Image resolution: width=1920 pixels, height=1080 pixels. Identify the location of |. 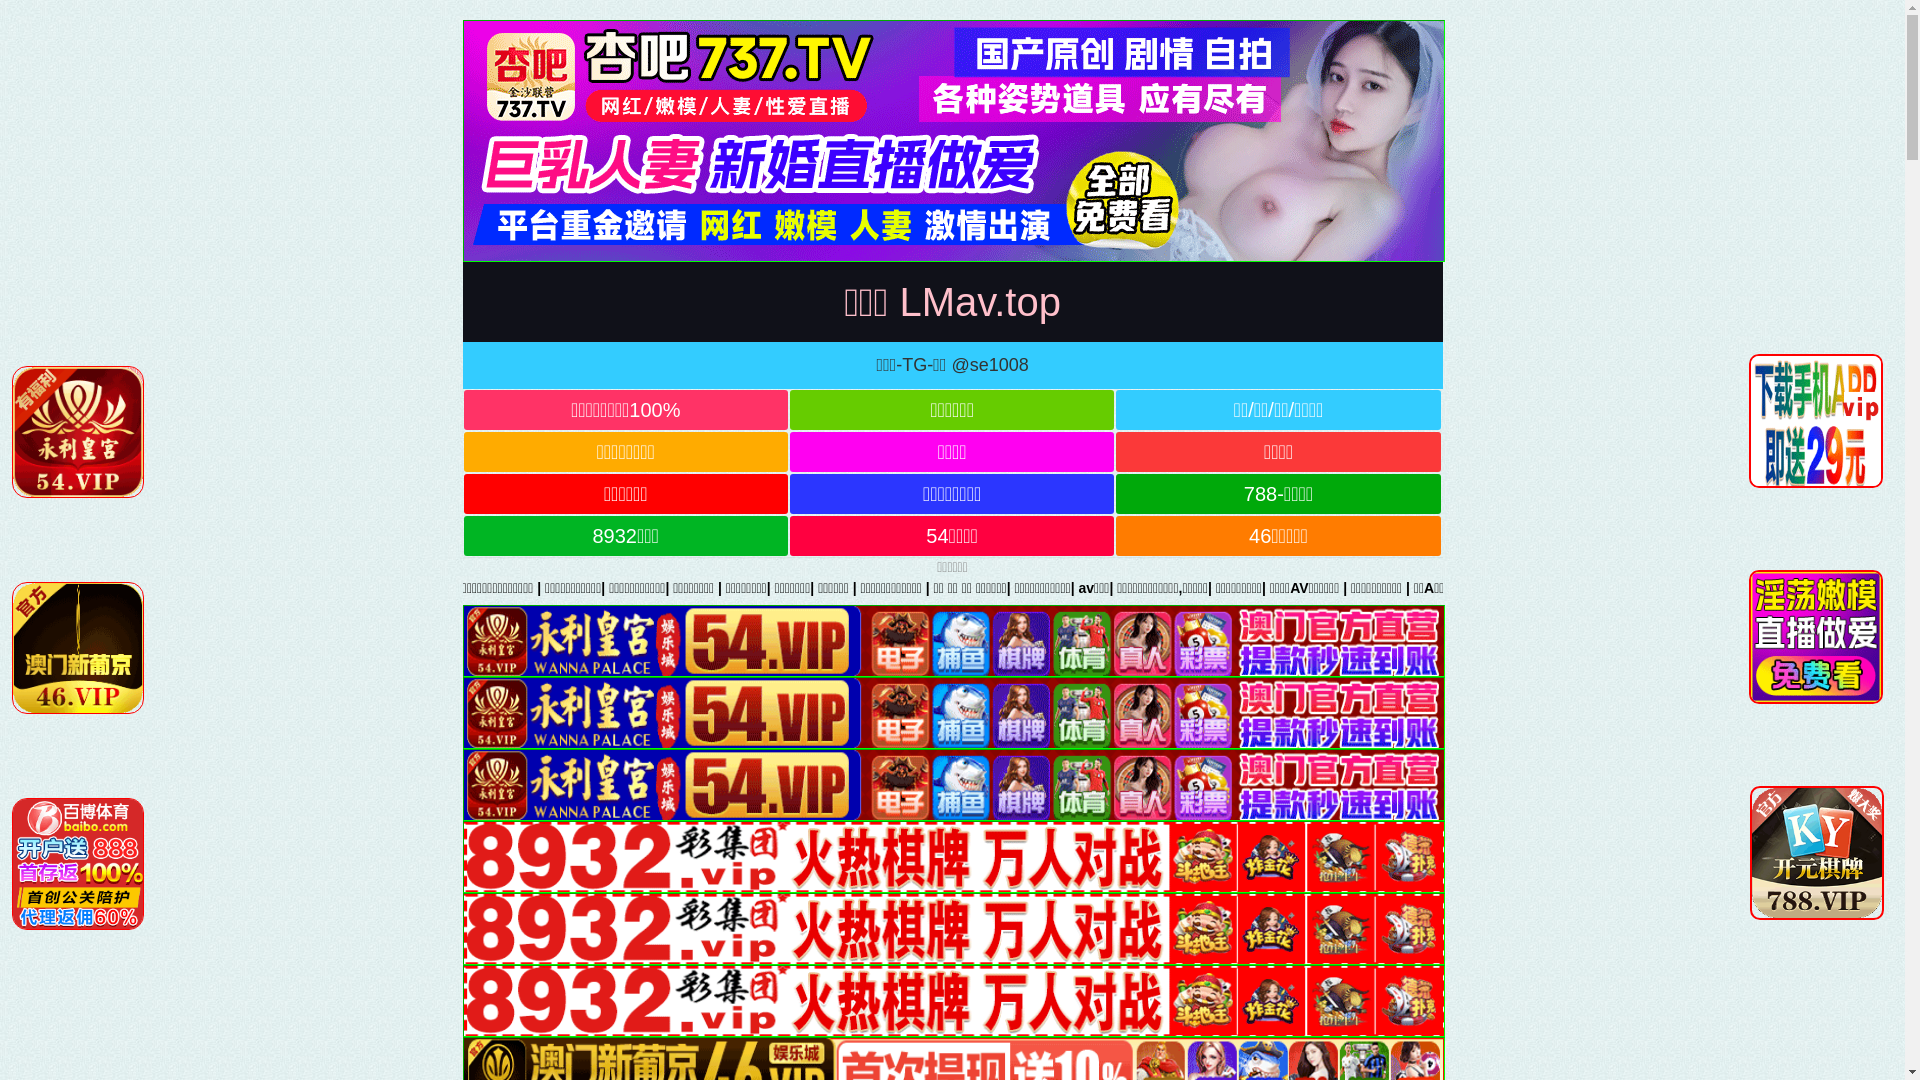
(1848, 588).